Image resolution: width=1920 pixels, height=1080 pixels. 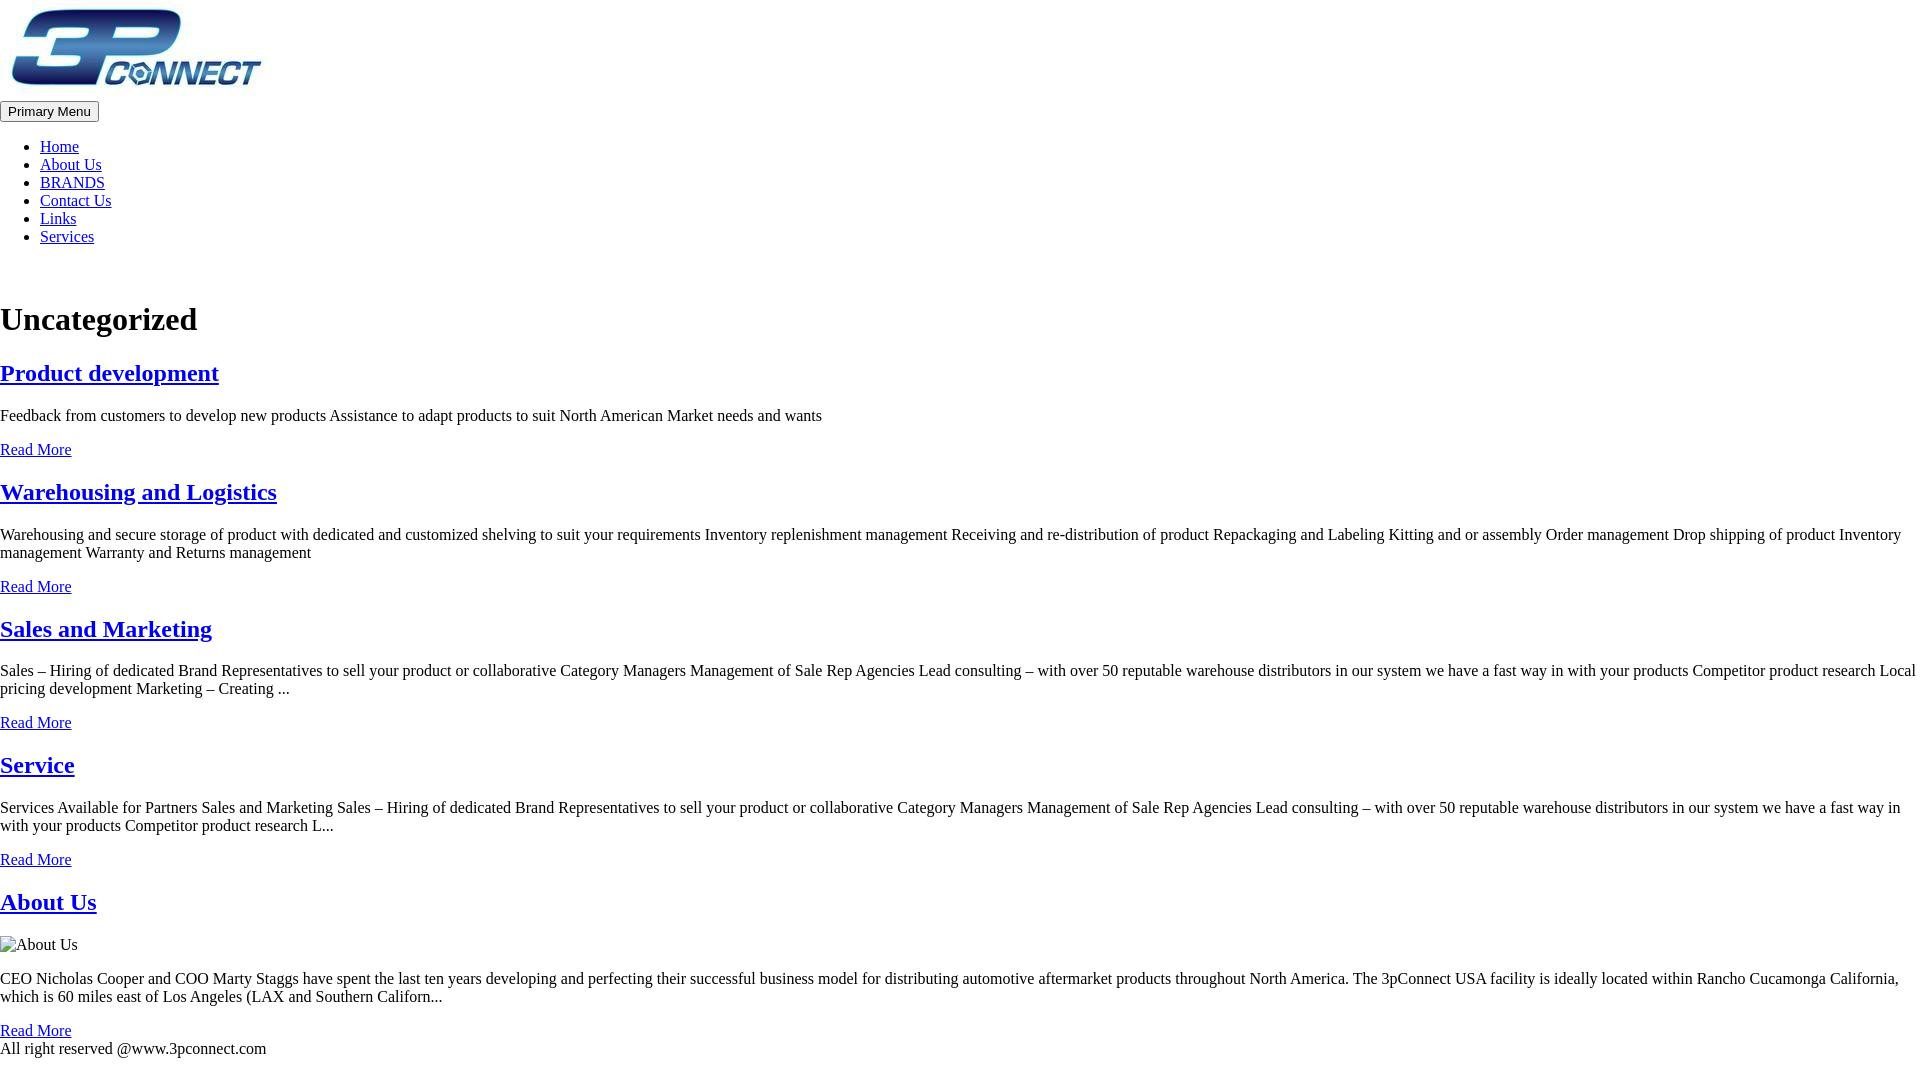 What do you see at coordinates (36, 722) in the screenshot?
I see `Read More` at bounding box center [36, 722].